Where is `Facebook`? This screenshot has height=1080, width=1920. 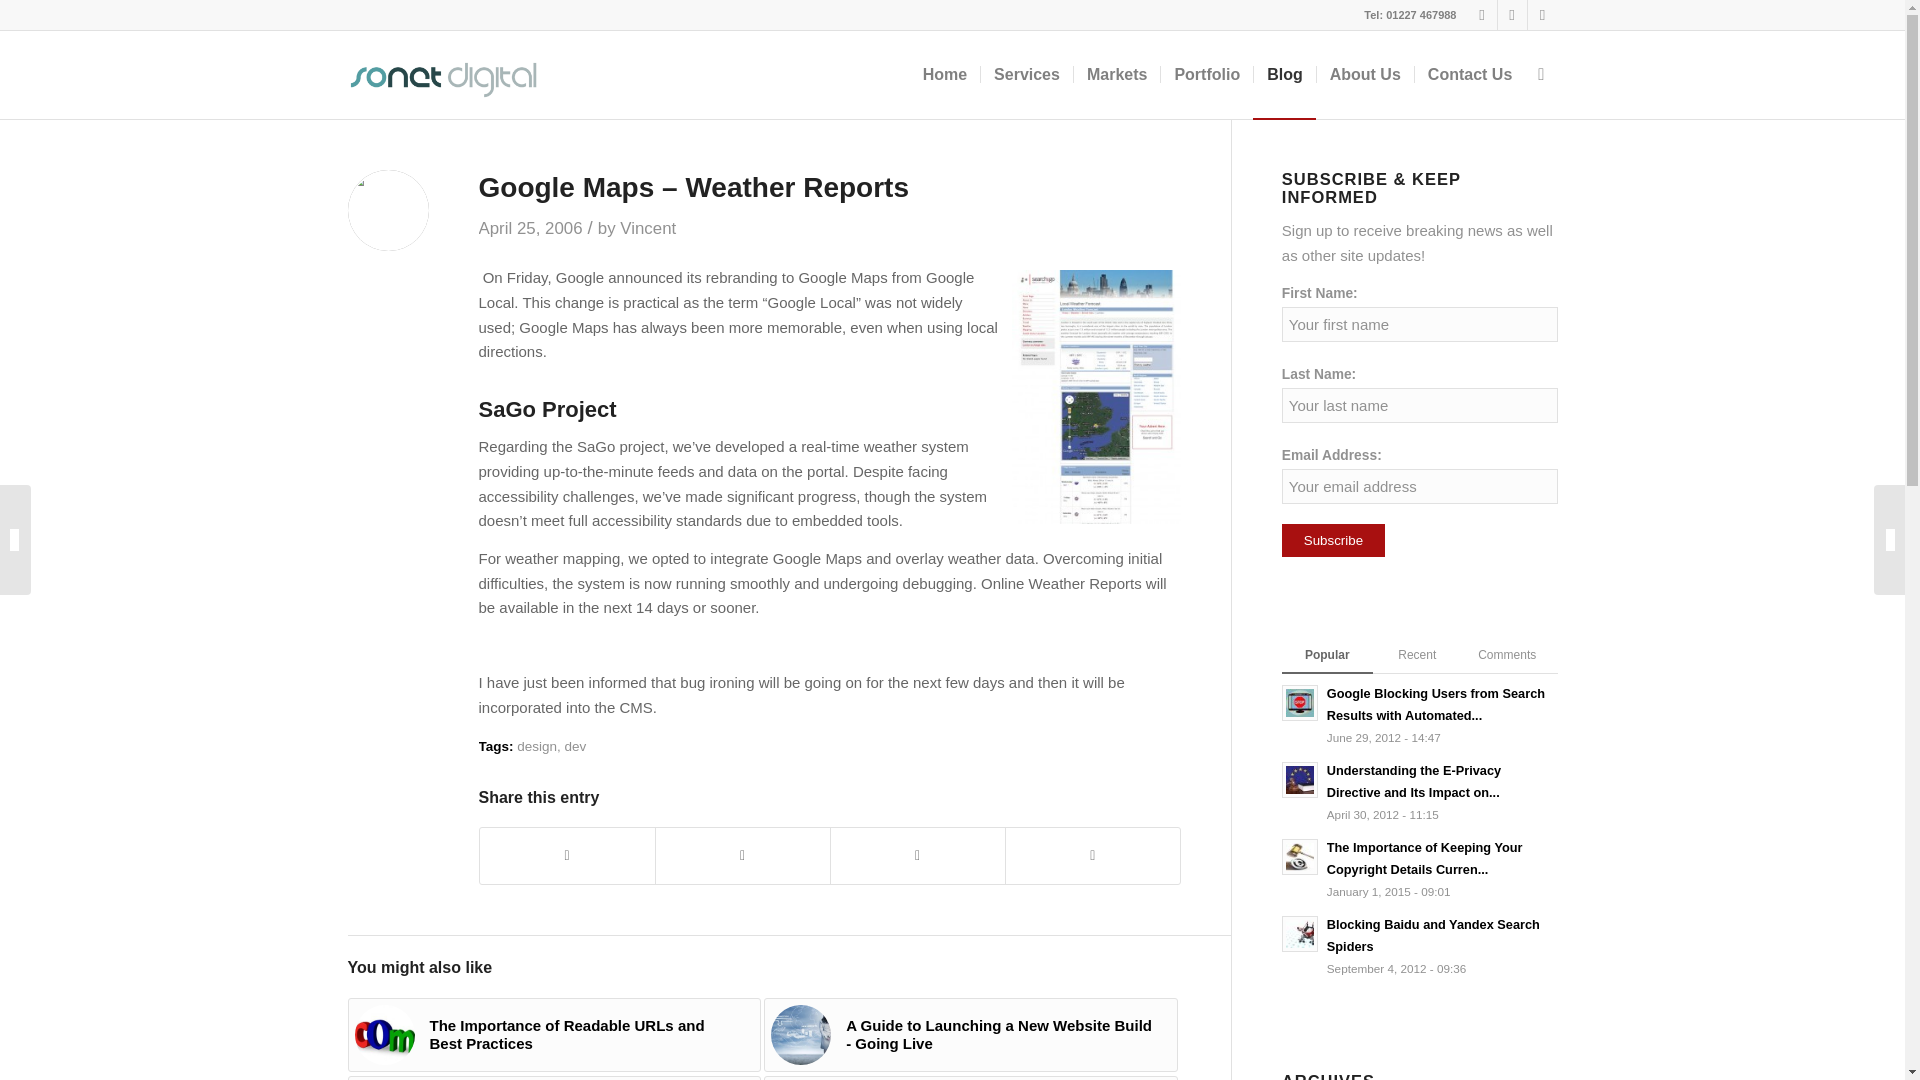
Facebook is located at coordinates (1512, 15).